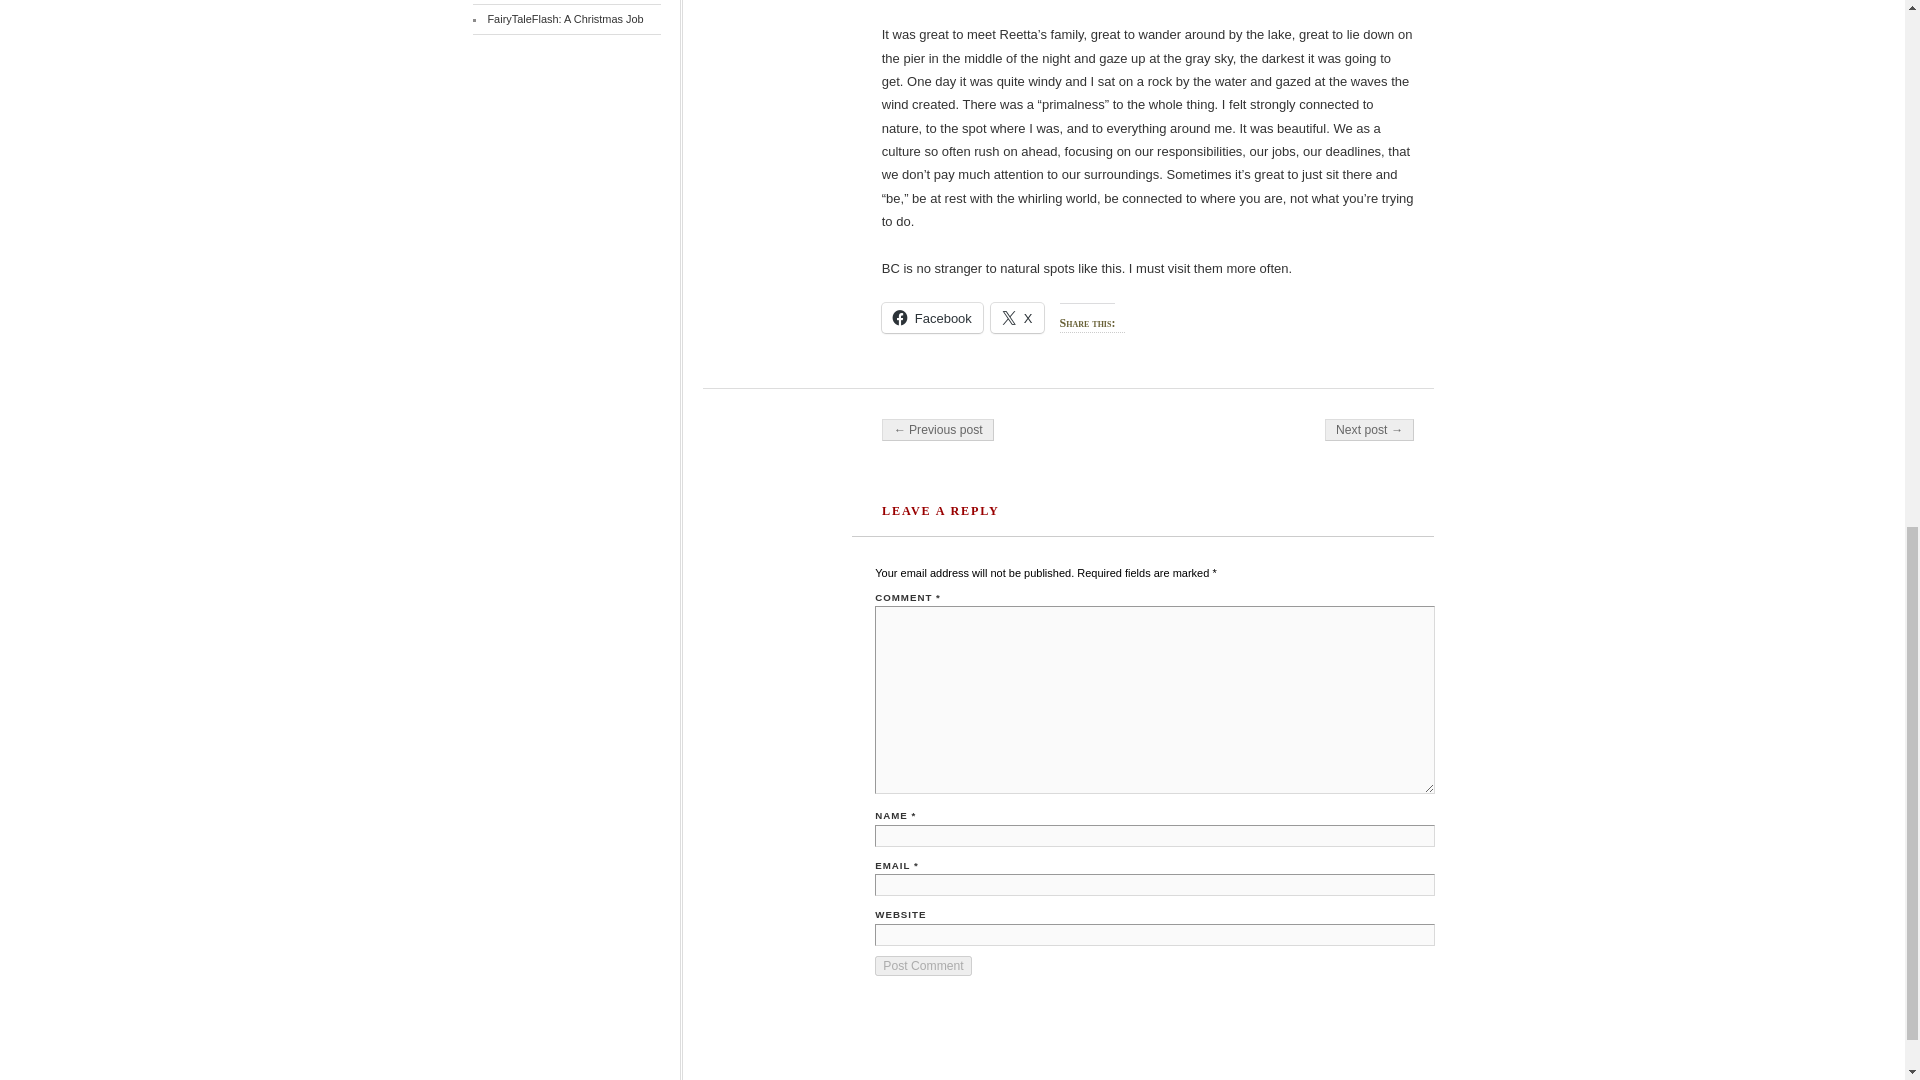 This screenshot has width=1920, height=1080. Describe the element at coordinates (932, 318) in the screenshot. I see `Click to share on Facebook` at that location.